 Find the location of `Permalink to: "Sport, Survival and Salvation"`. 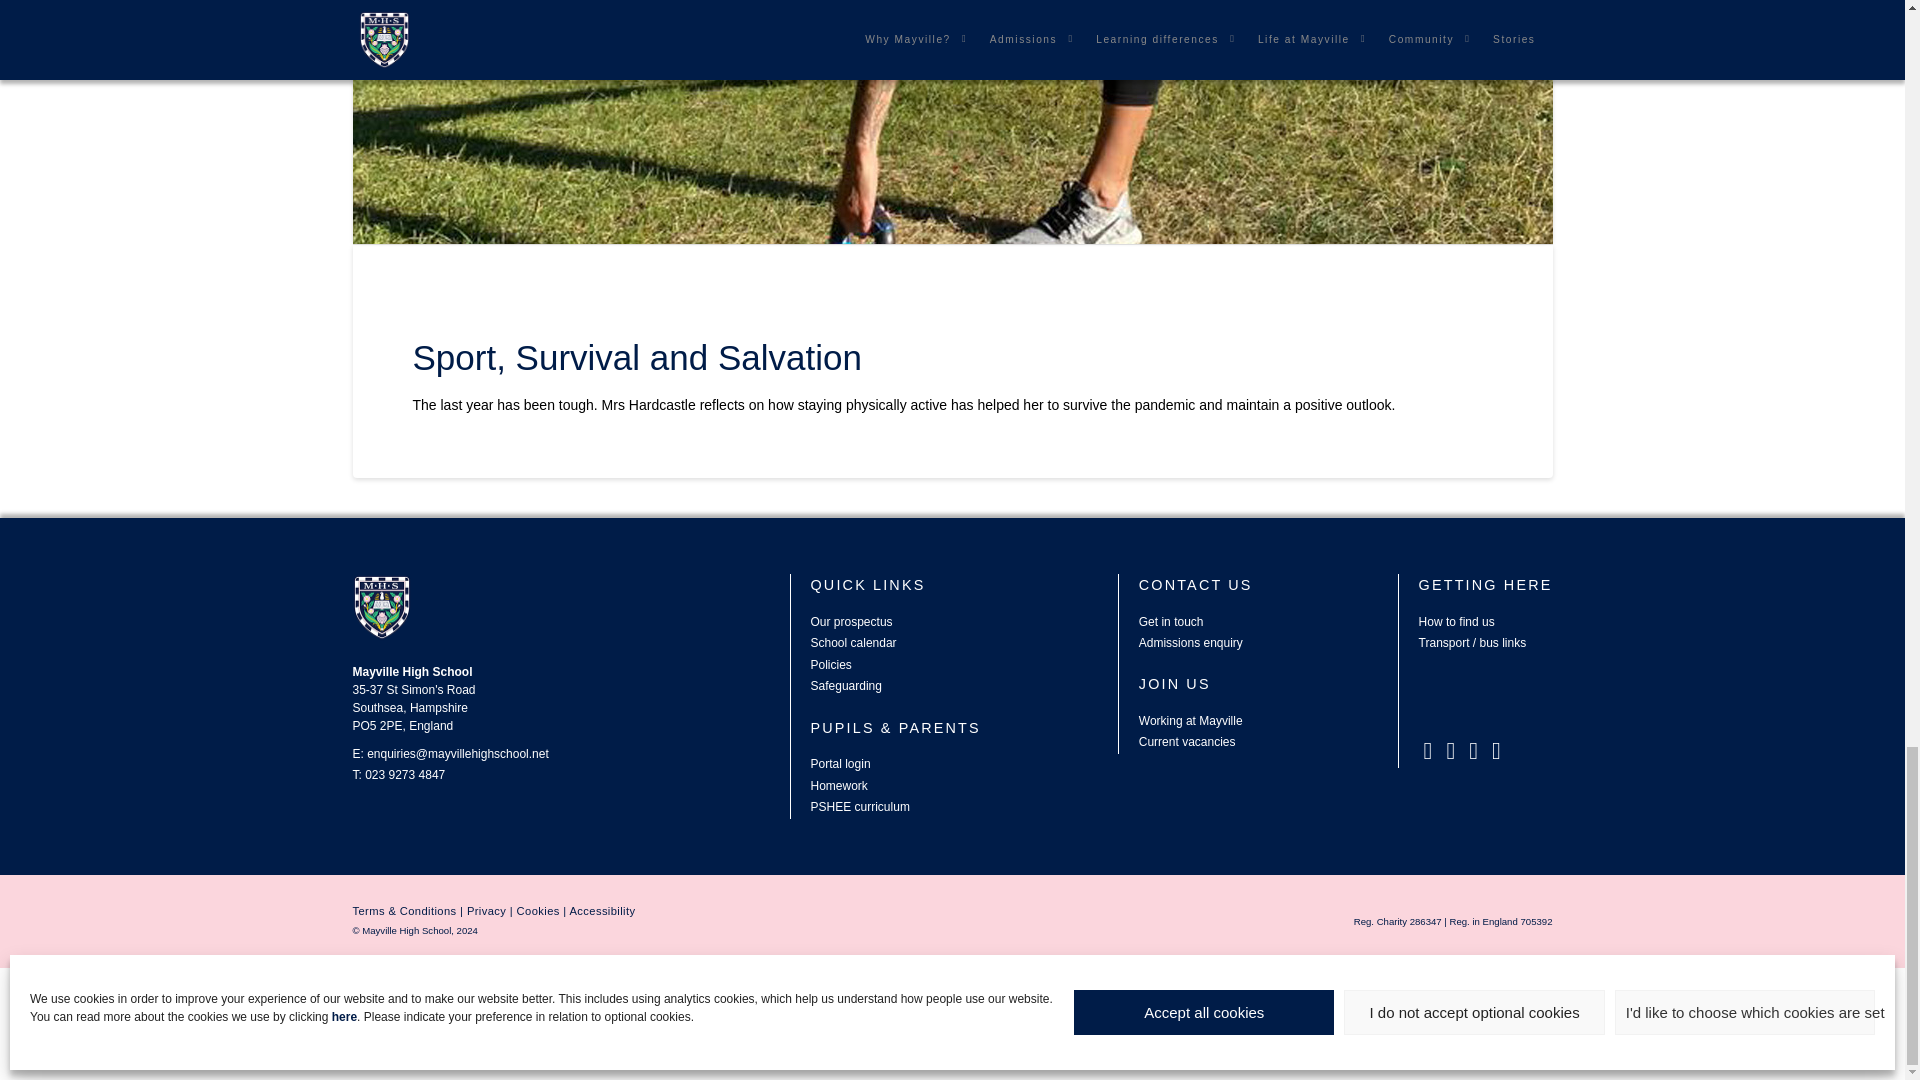

Permalink to: "Sport, Survival and Salvation" is located at coordinates (636, 357).